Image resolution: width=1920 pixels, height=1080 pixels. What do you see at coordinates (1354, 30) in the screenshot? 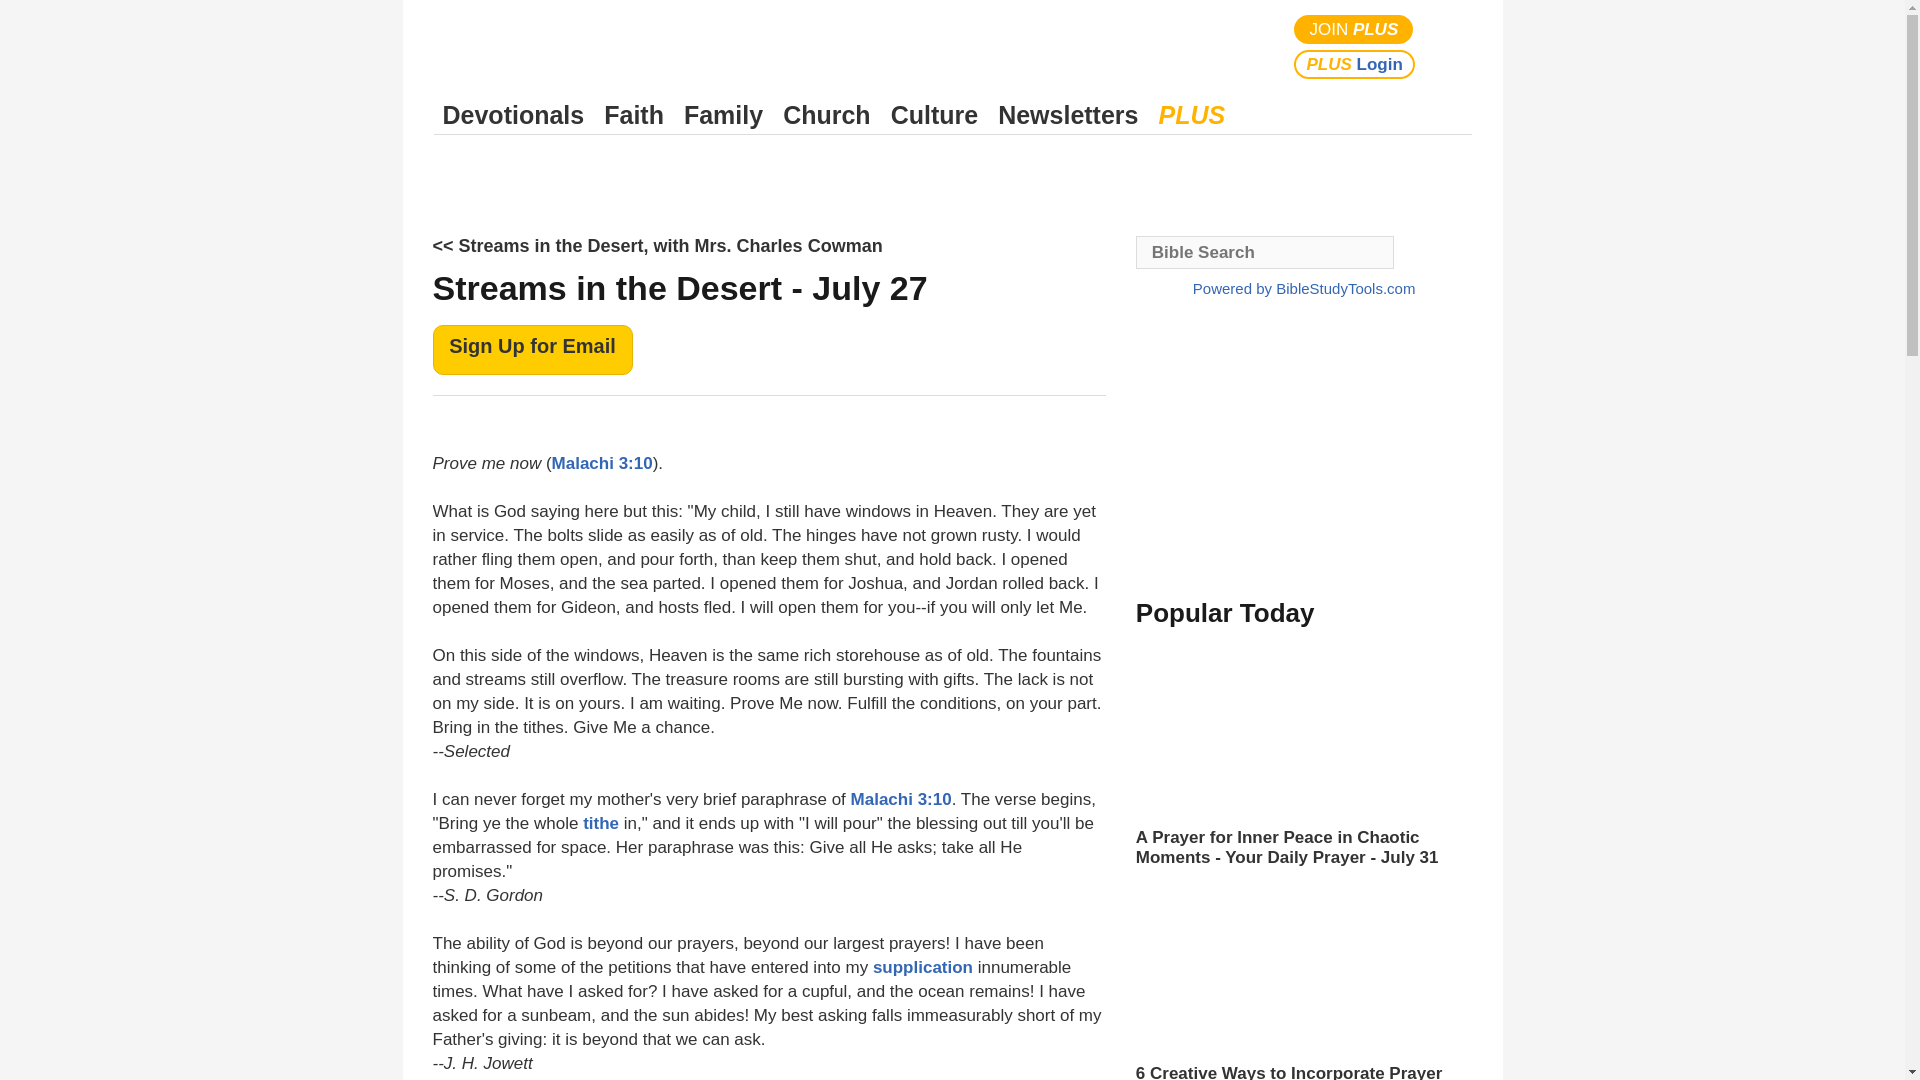
I see `JOIN PLUS` at bounding box center [1354, 30].